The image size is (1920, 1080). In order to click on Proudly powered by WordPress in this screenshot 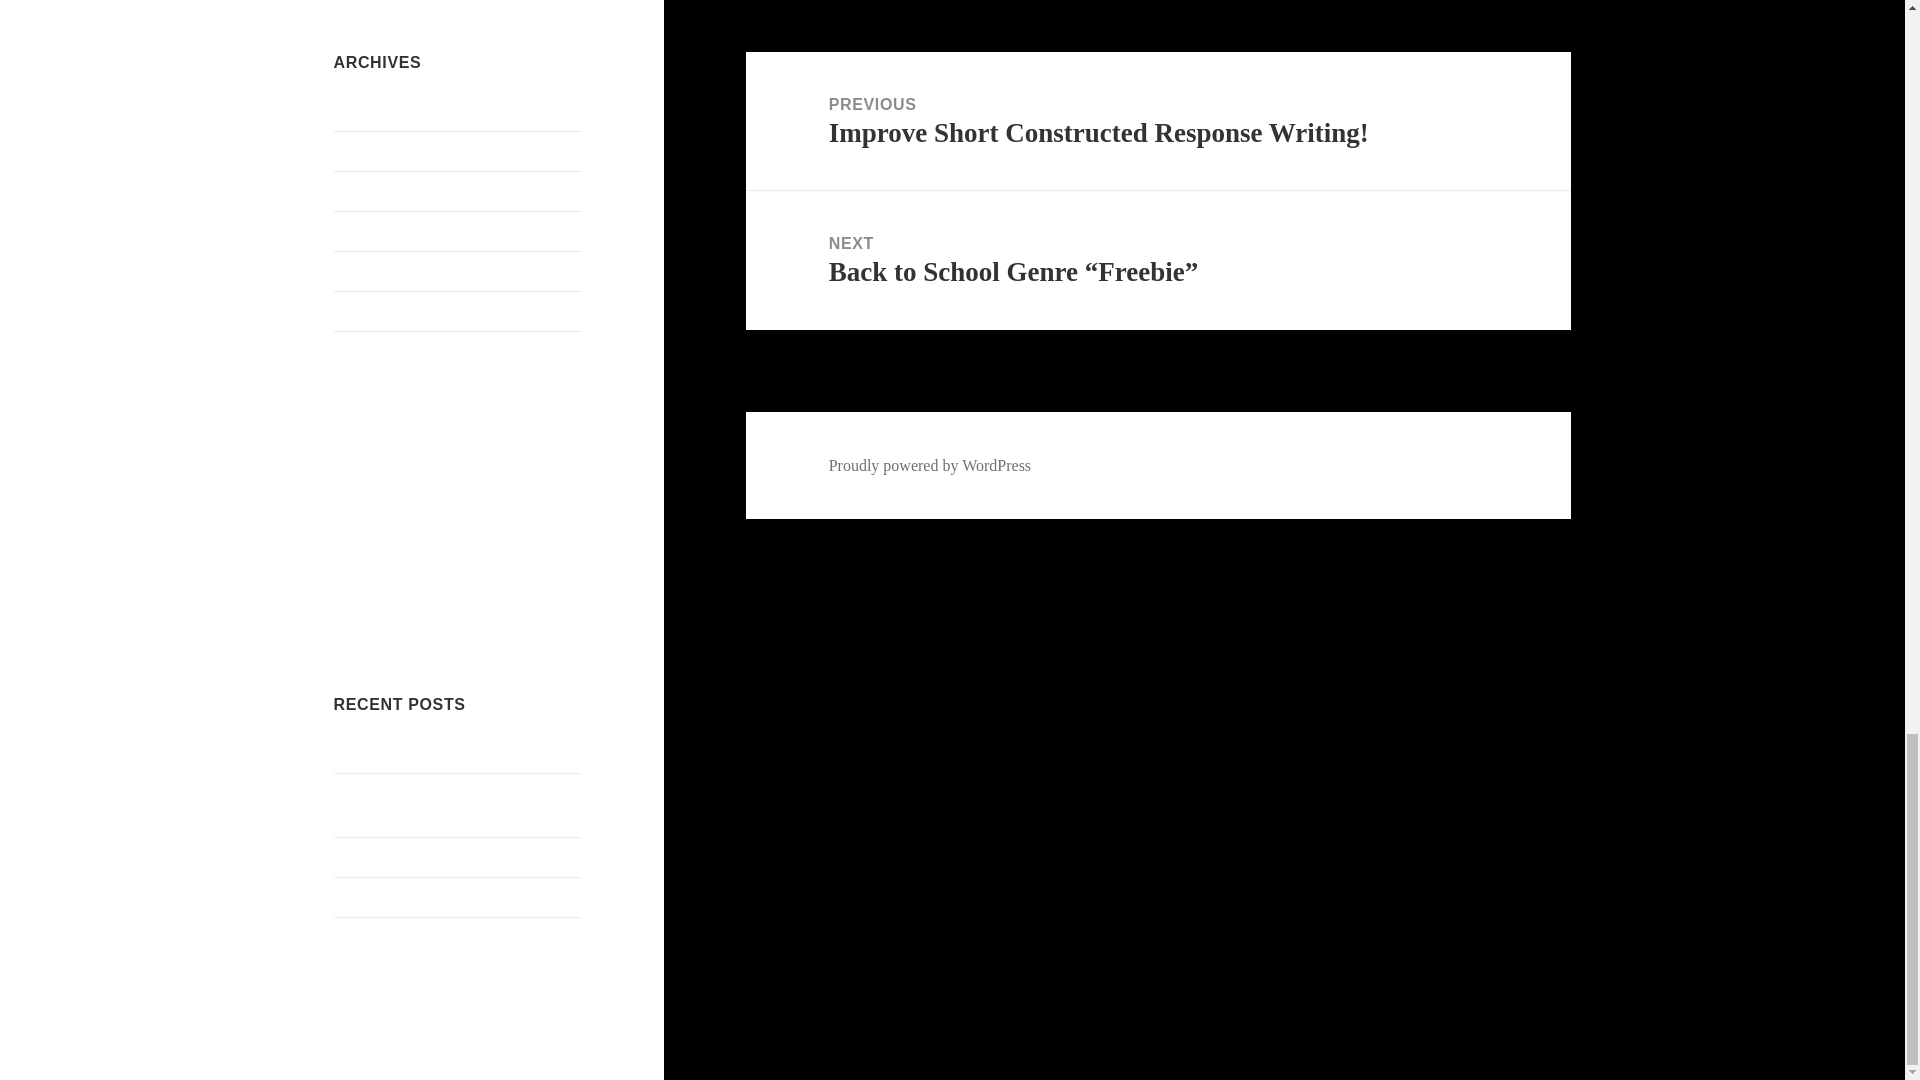, I will do `click(930, 466)`.